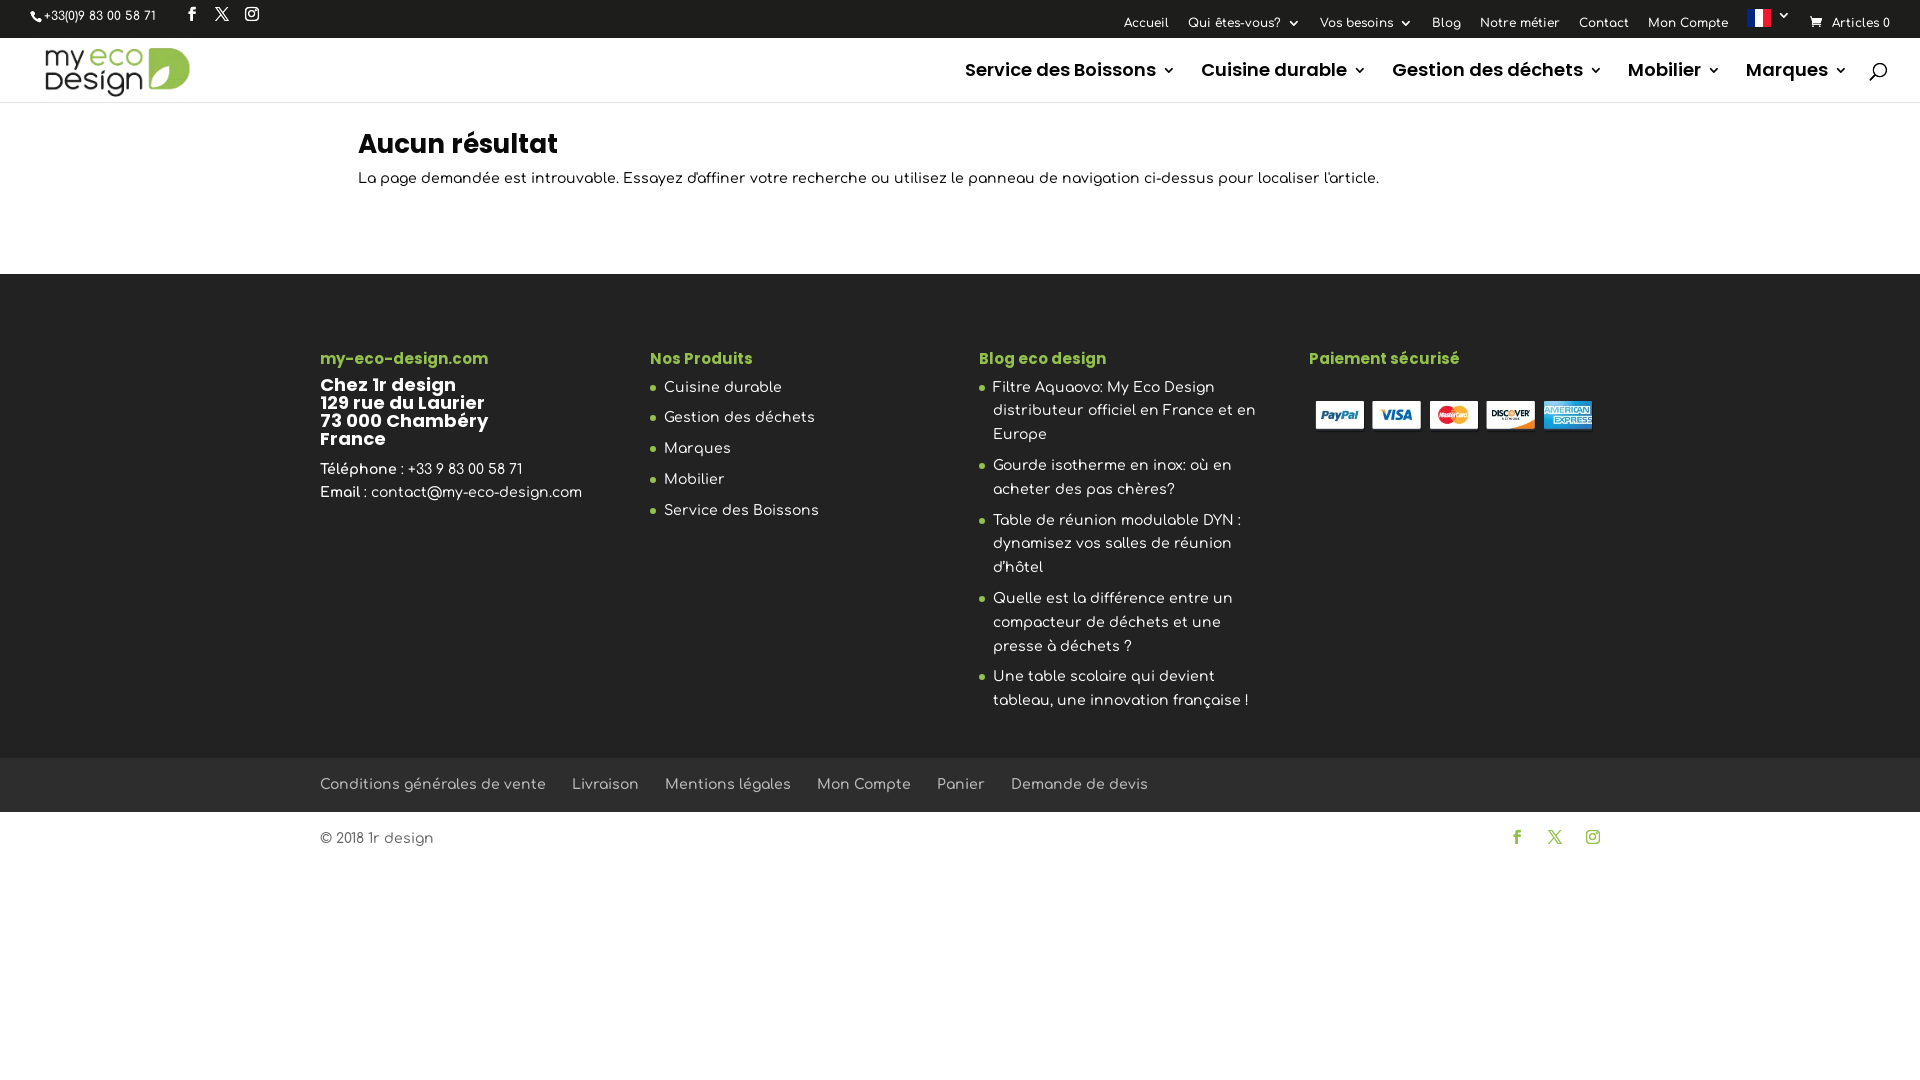  Describe the element at coordinates (1146, 28) in the screenshot. I see `Accueil` at that location.